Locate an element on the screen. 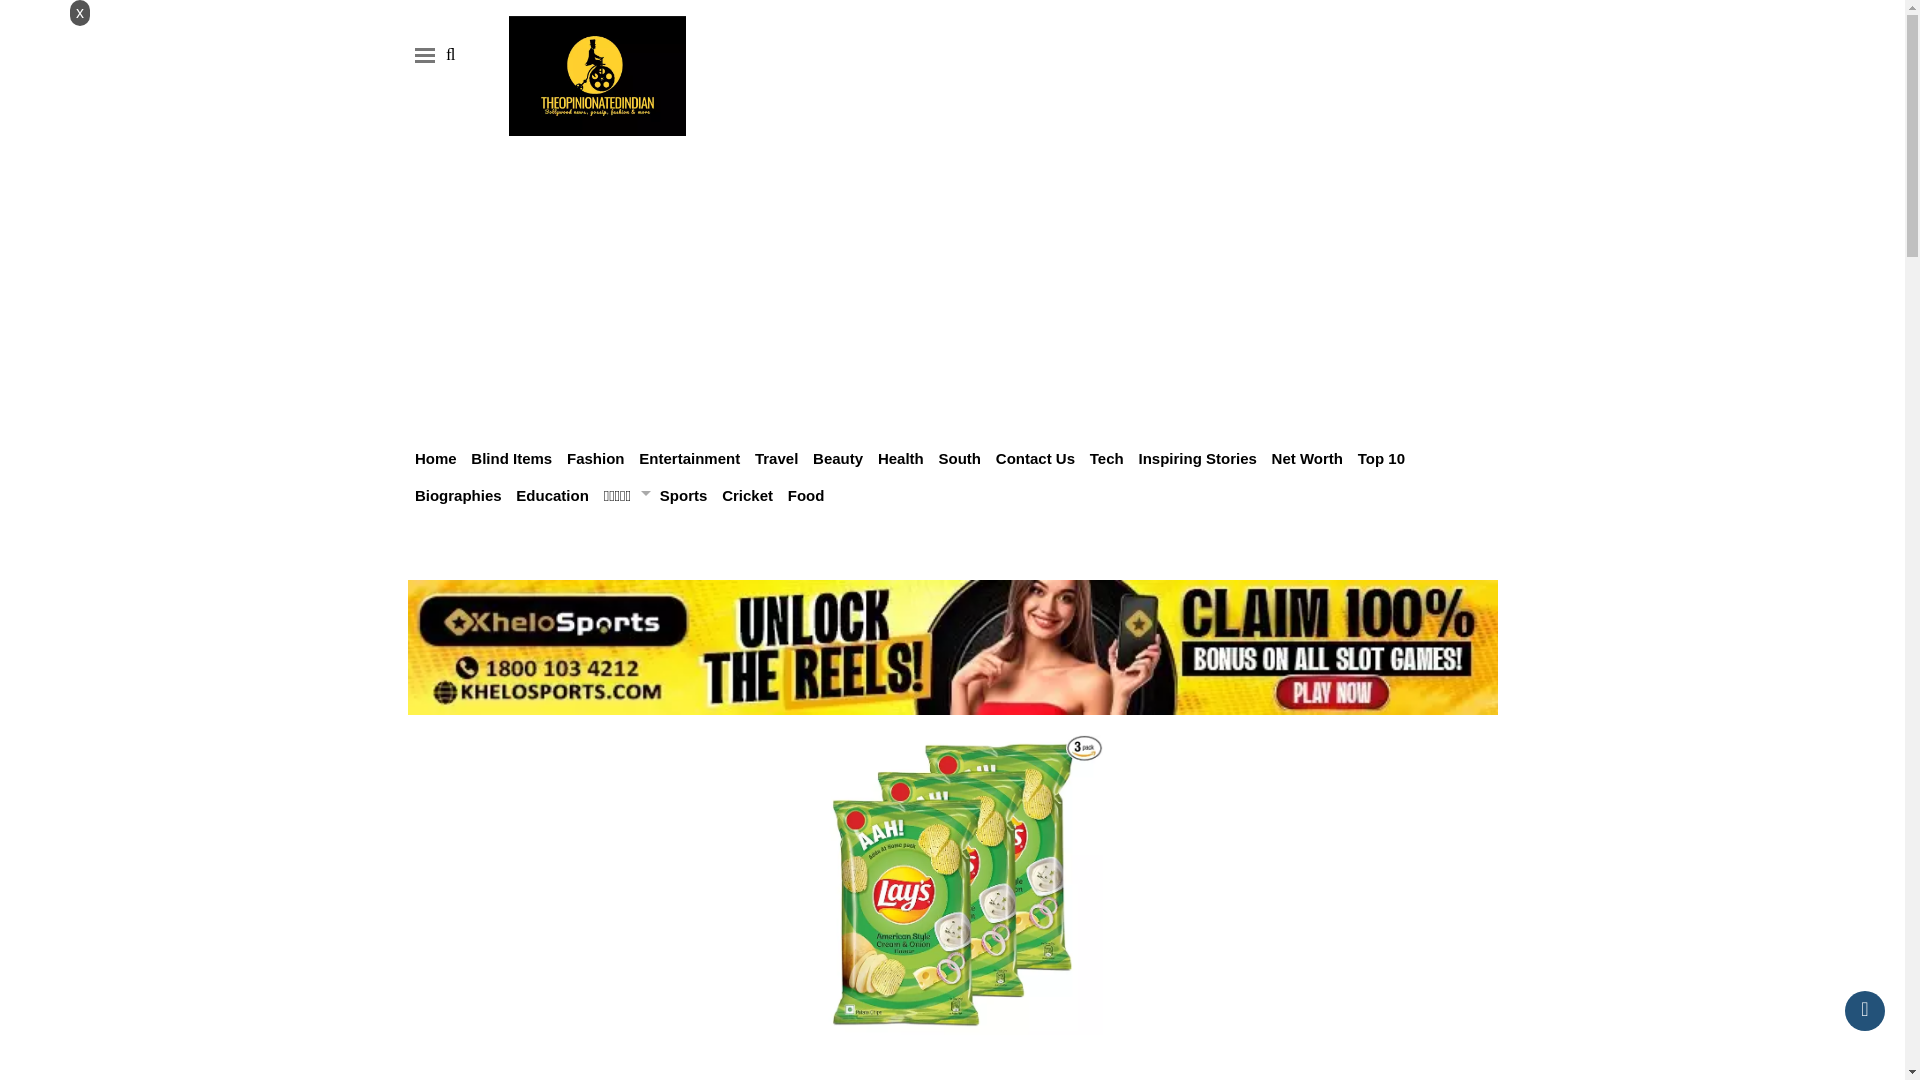 The width and height of the screenshot is (1920, 1080). Biographies is located at coordinates (458, 496).